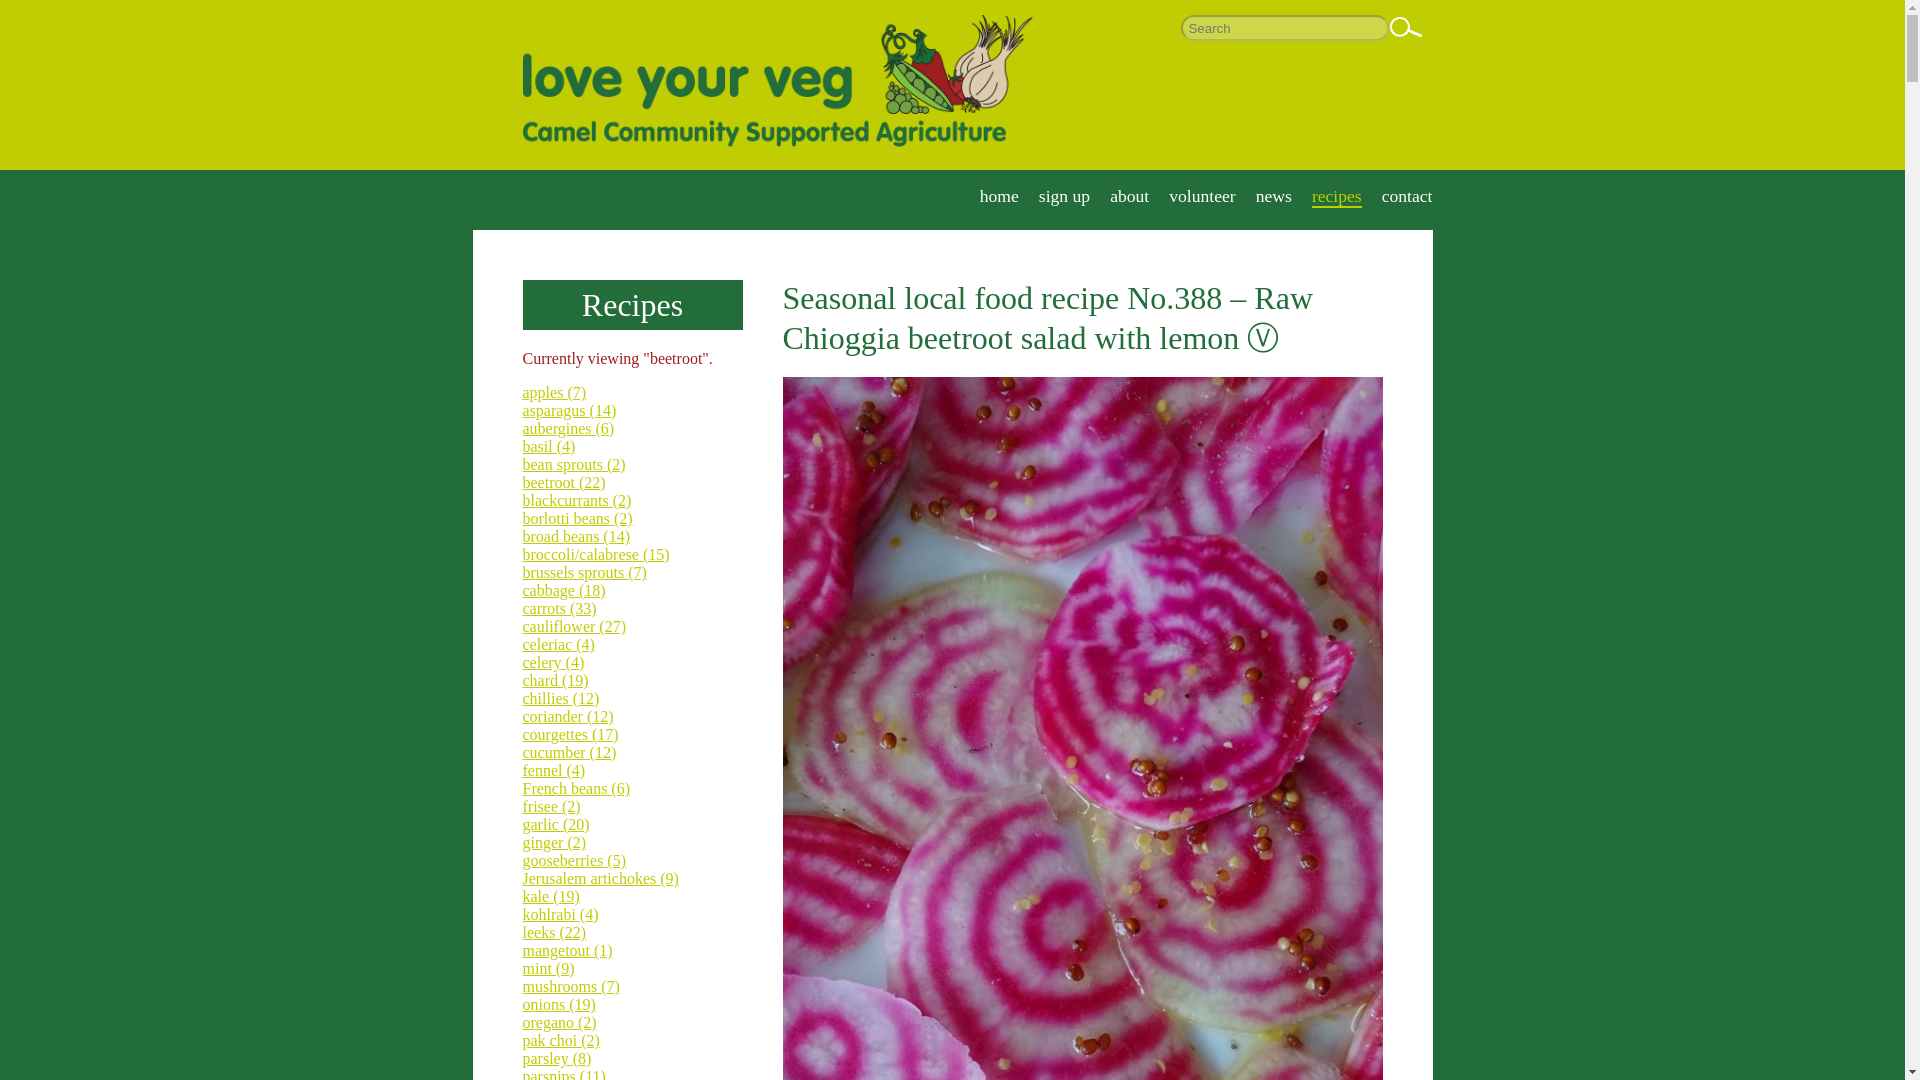 Image resolution: width=1920 pixels, height=1080 pixels. I want to click on brussels sprouts, so click(584, 572).